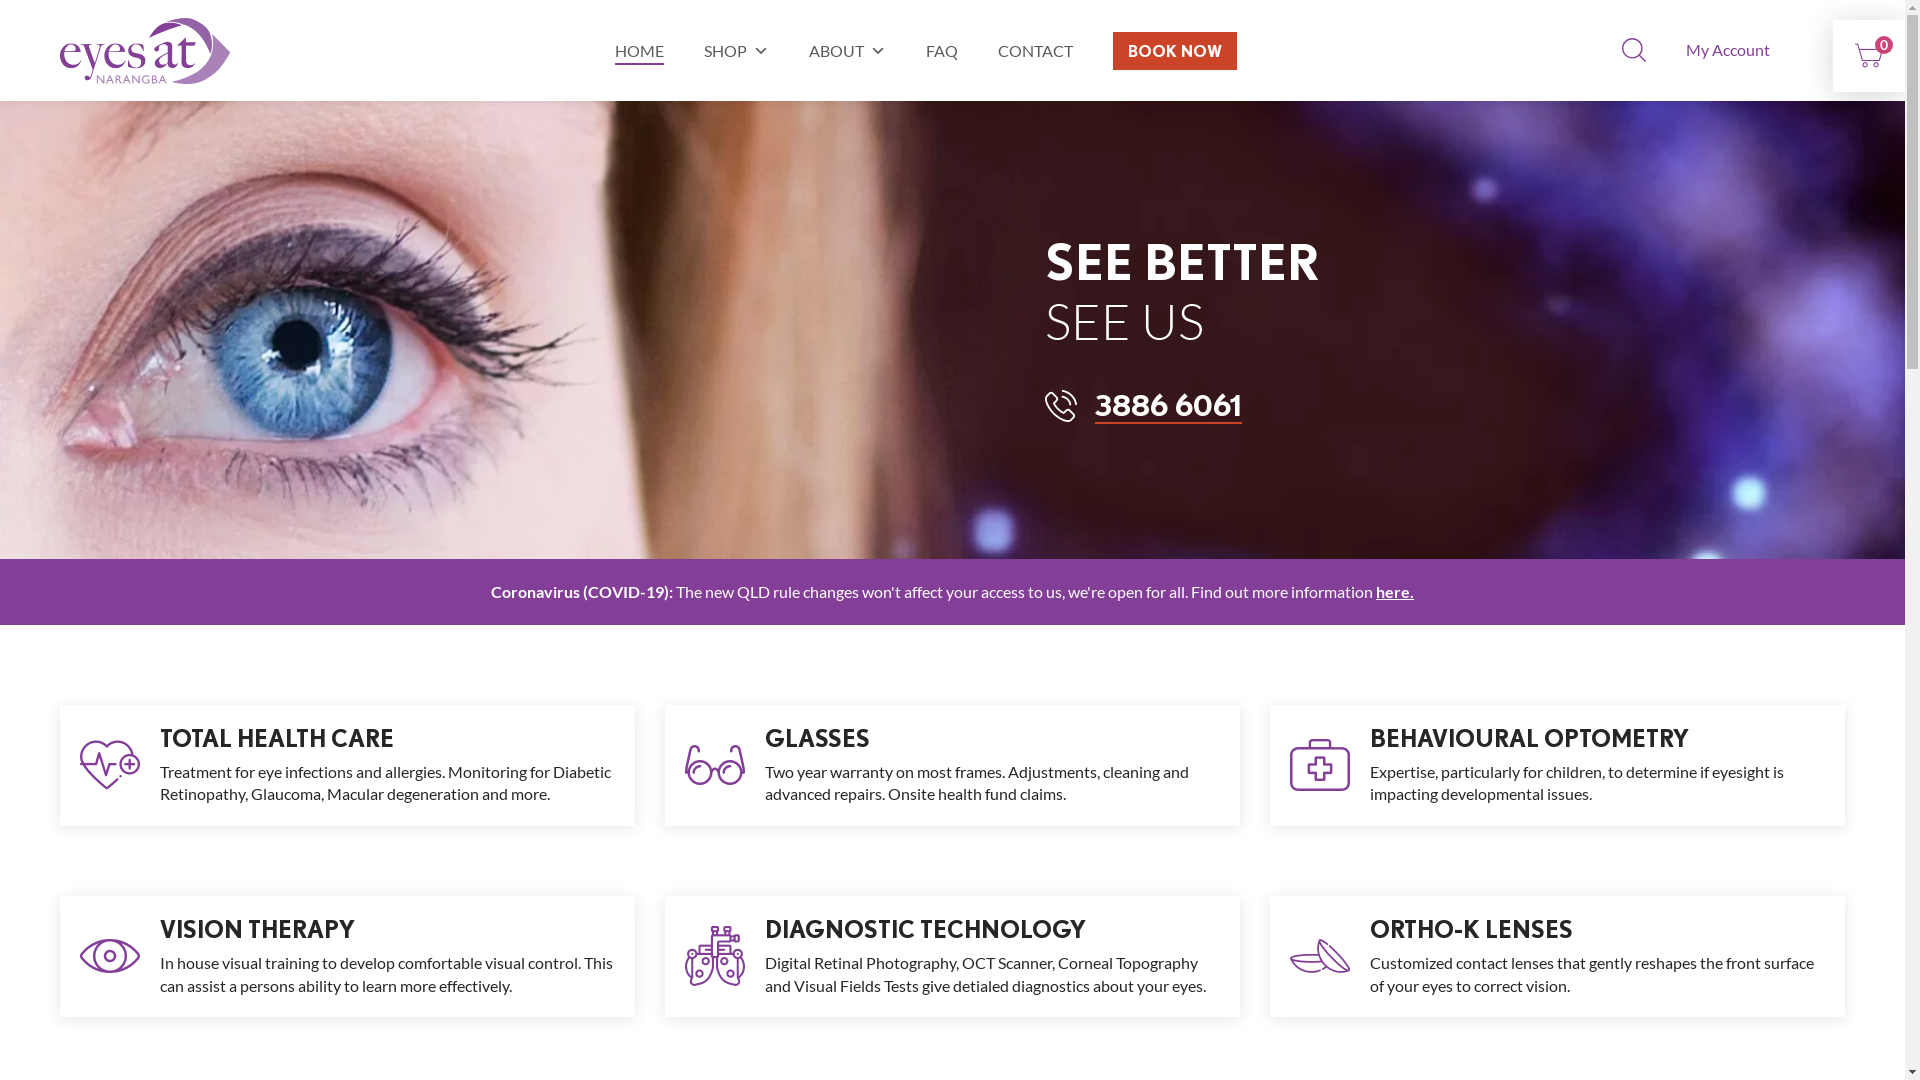 This screenshot has height=1080, width=1920. I want to click on CONTACT, so click(1036, 50).